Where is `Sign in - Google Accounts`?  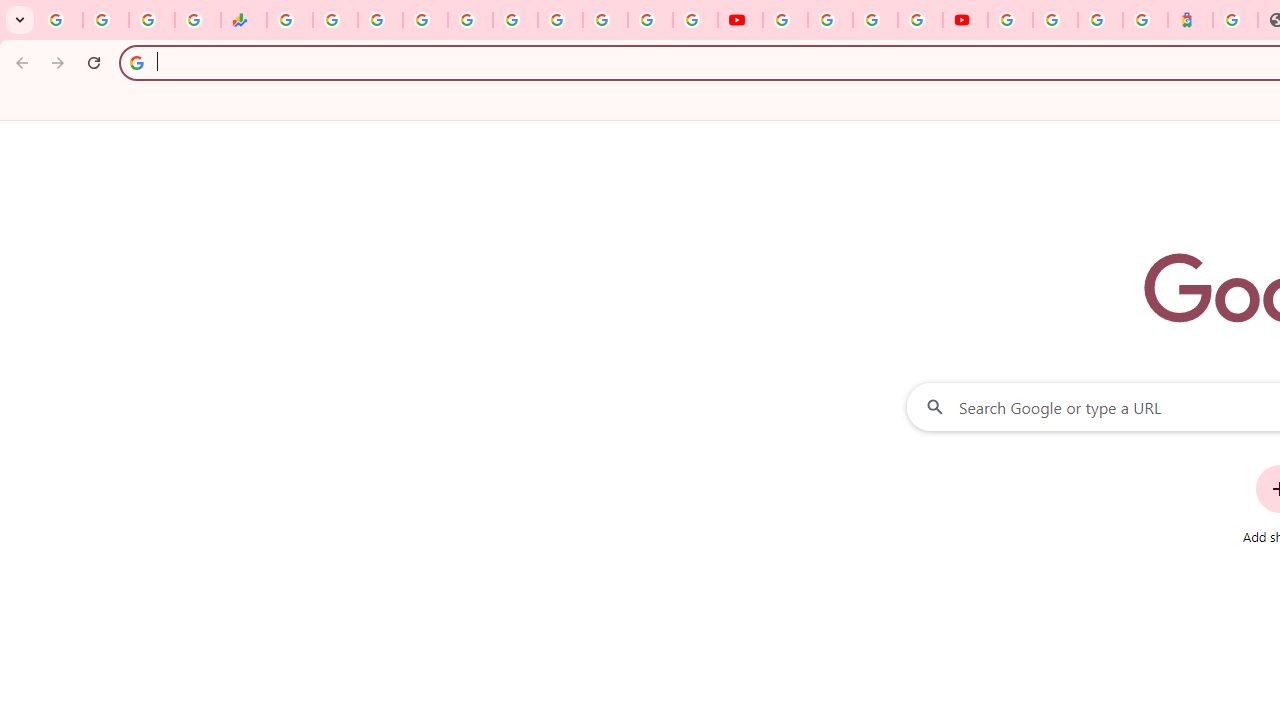 Sign in - Google Accounts is located at coordinates (425, 20).